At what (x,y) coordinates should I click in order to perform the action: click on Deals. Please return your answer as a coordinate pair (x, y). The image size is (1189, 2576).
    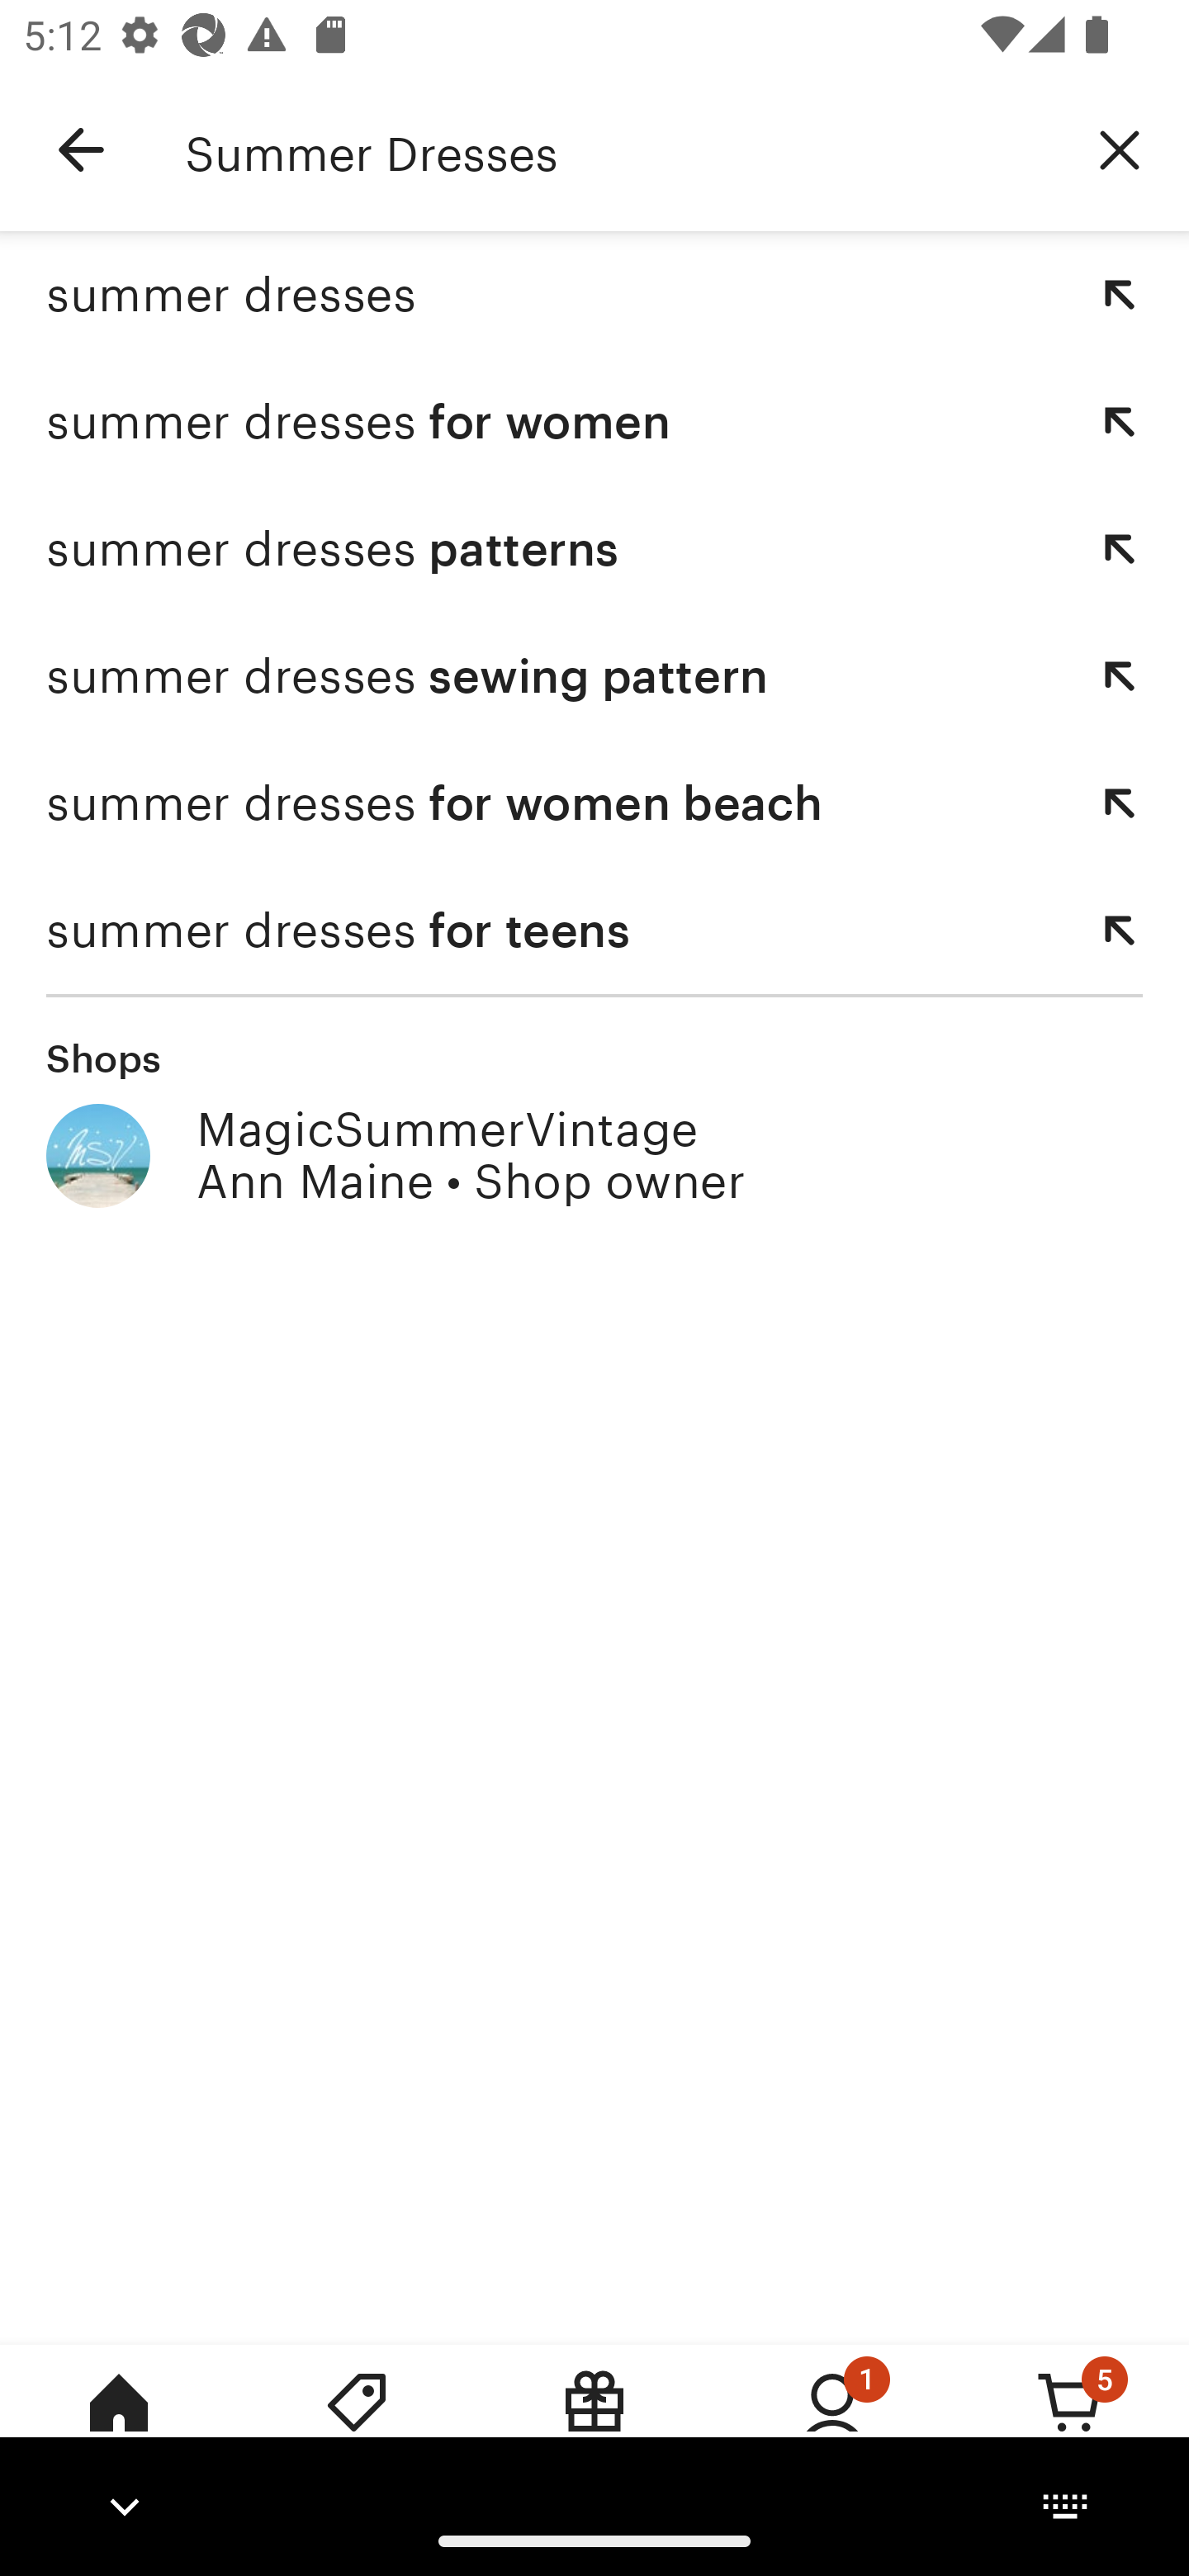
    Looking at the image, I should click on (357, 2425).